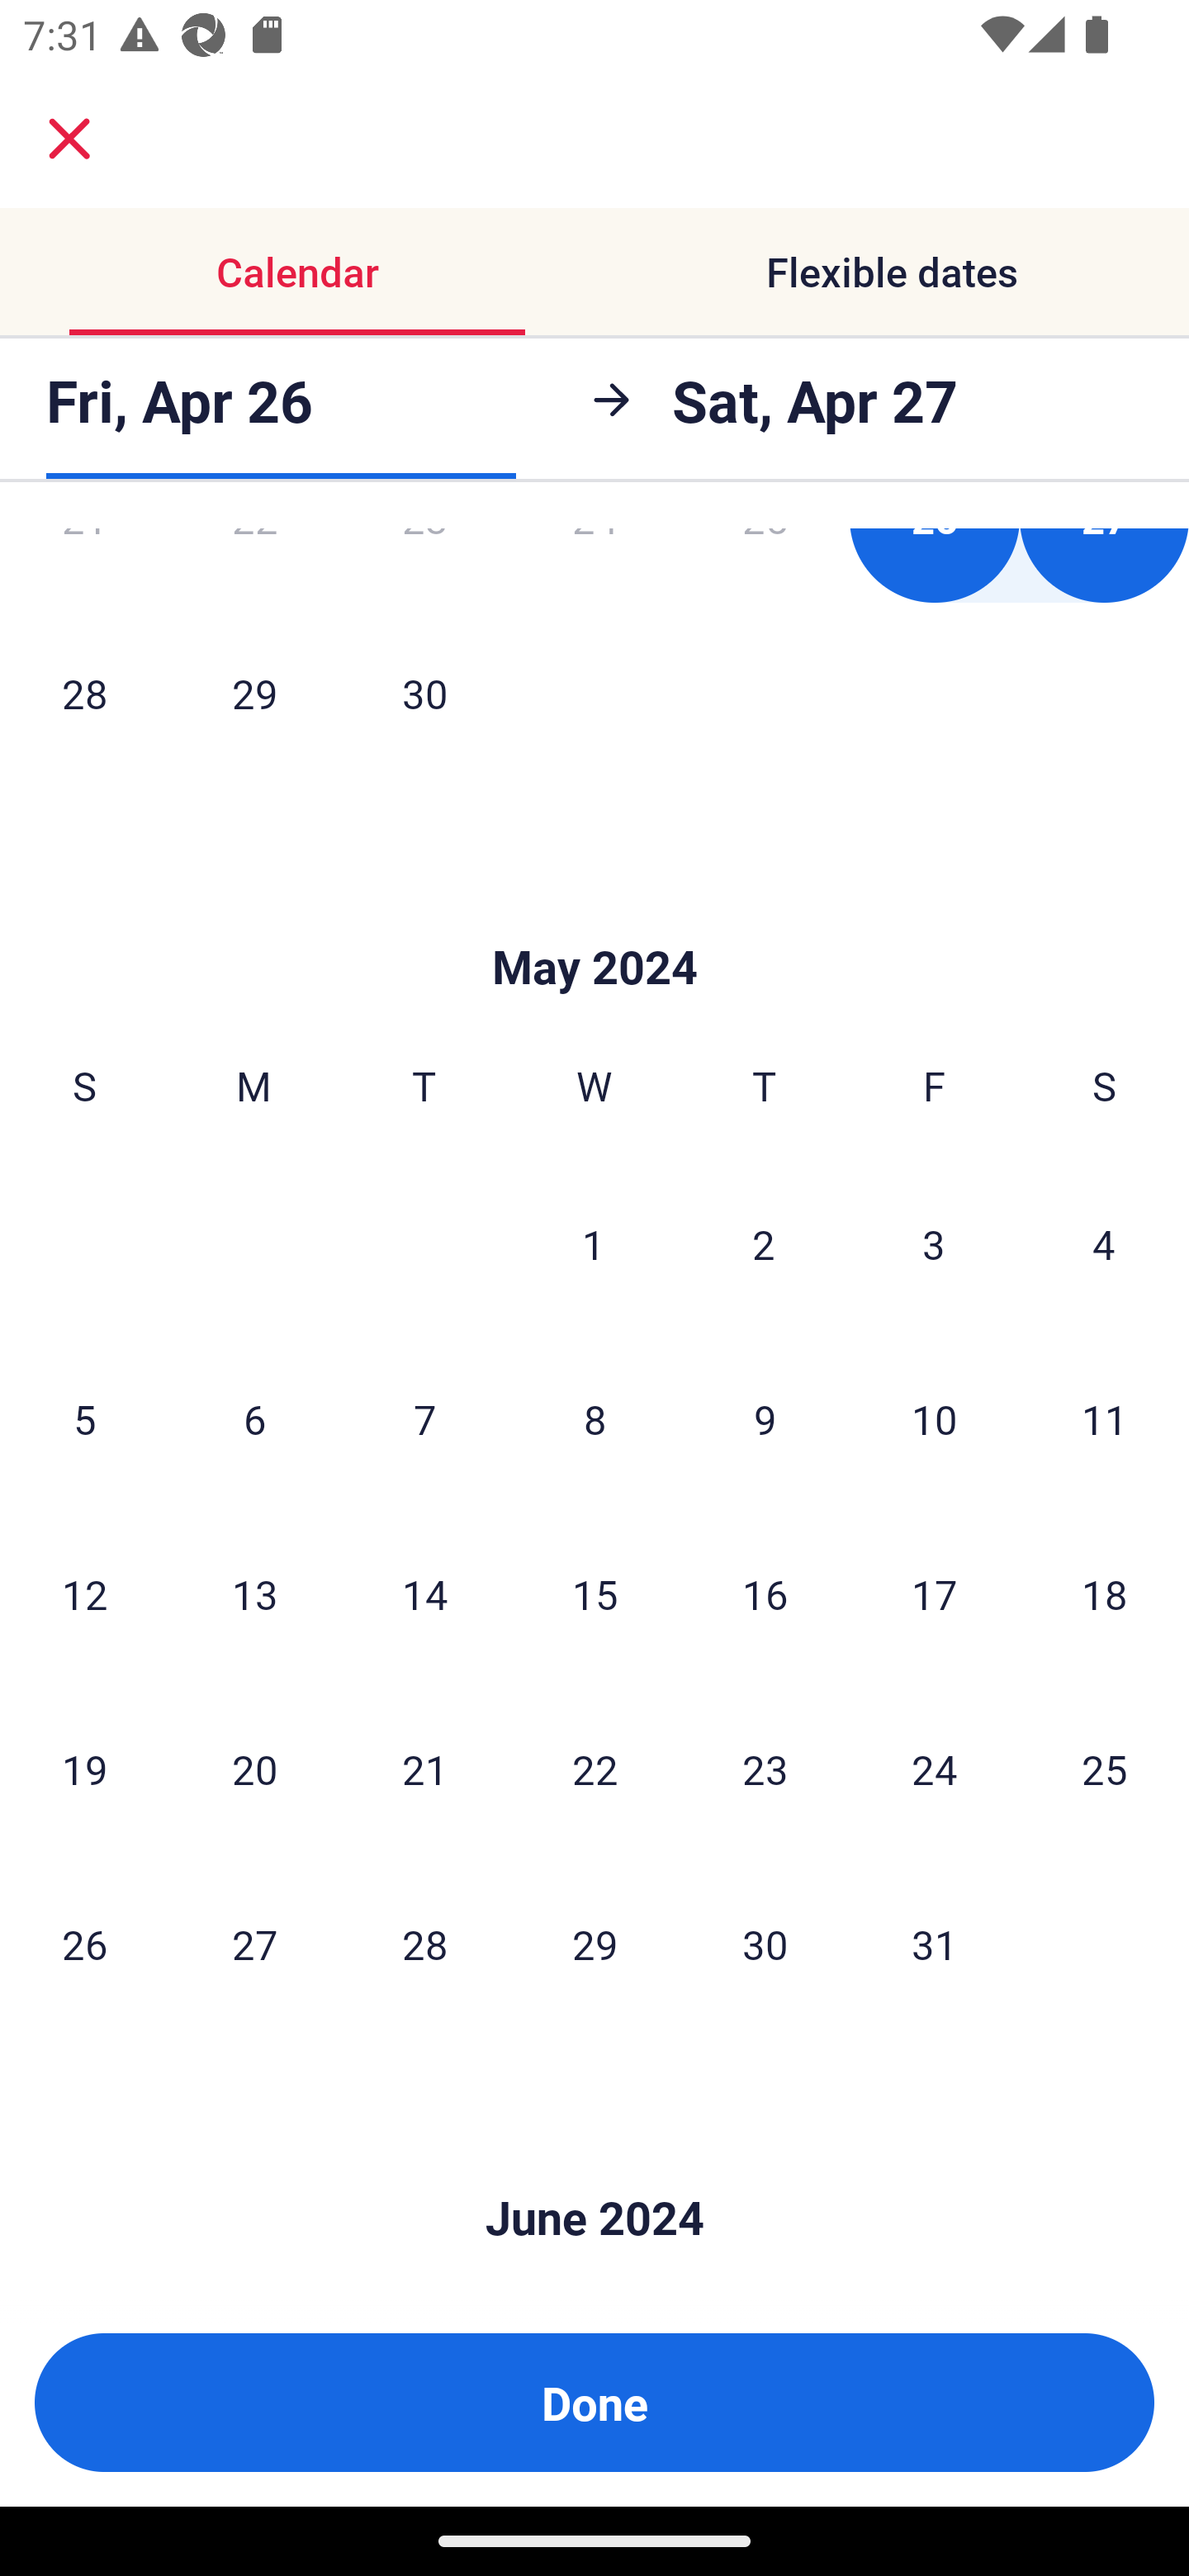 The height and width of the screenshot is (2576, 1189). Describe the element at coordinates (84, 1944) in the screenshot. I see `26 Sunday, May 26, 2024` at that location.